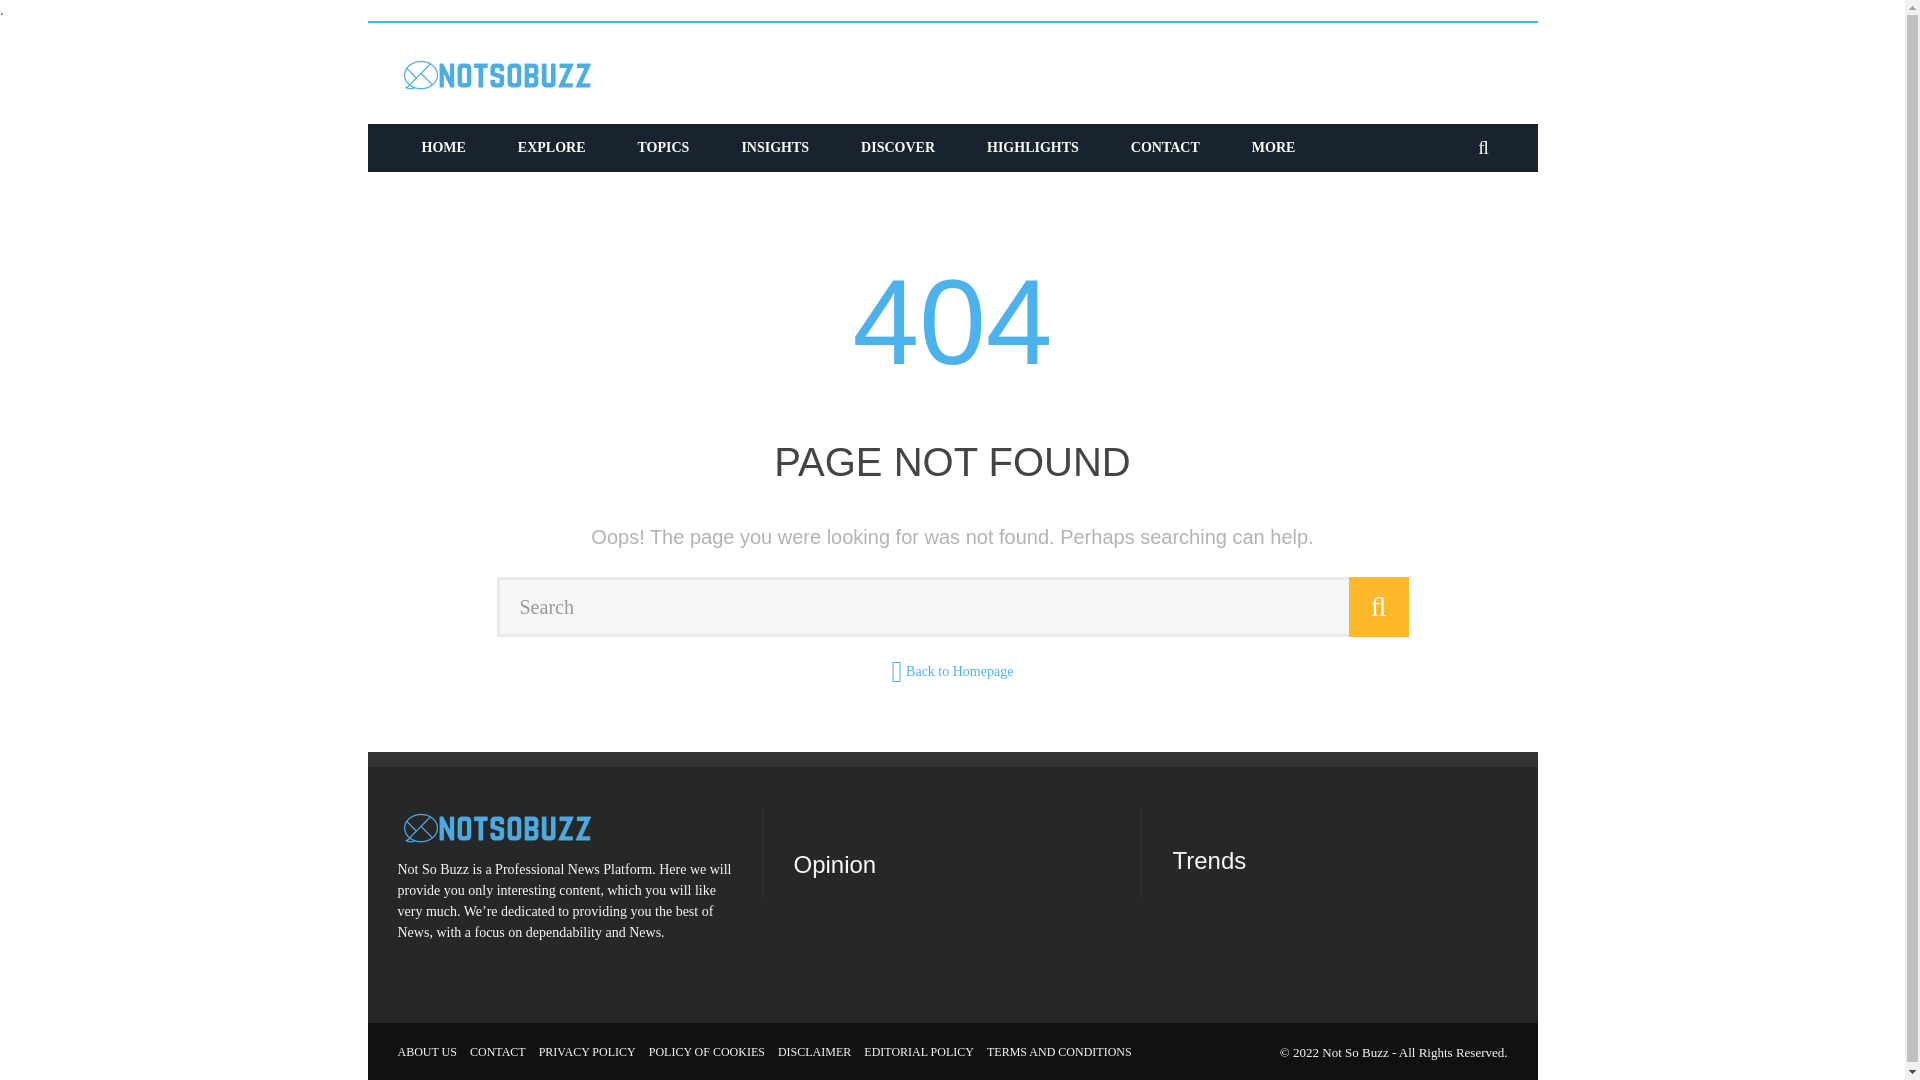 This screenshot has height=1080, width=1920. What do you see at coordinates (498, 1052) in the screenshot?
I see `CONTACT` at bounding box center [498, 1052].